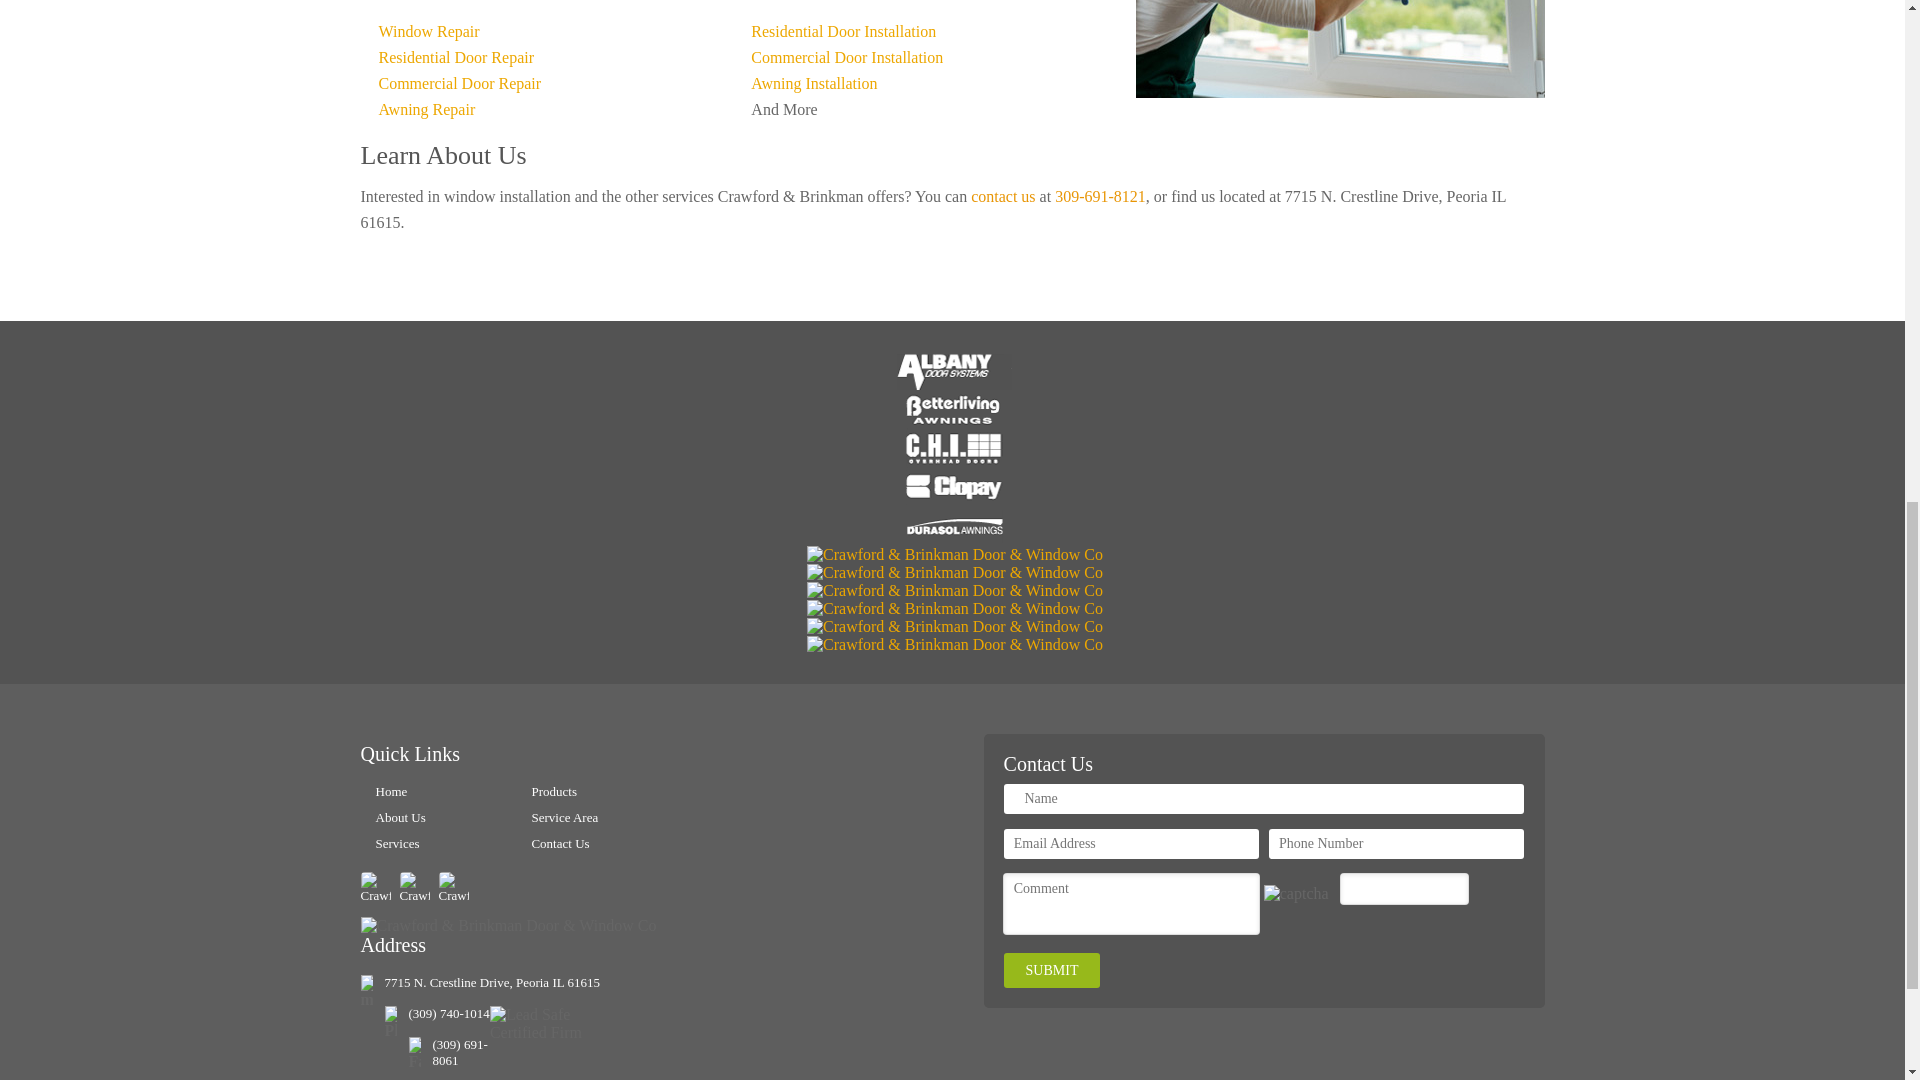 Image resolution: width=1920 pixels, height=1080 pixels. Describe the element at coordinates (1052, 970) in the screenshot. I see `Submit` at that location.